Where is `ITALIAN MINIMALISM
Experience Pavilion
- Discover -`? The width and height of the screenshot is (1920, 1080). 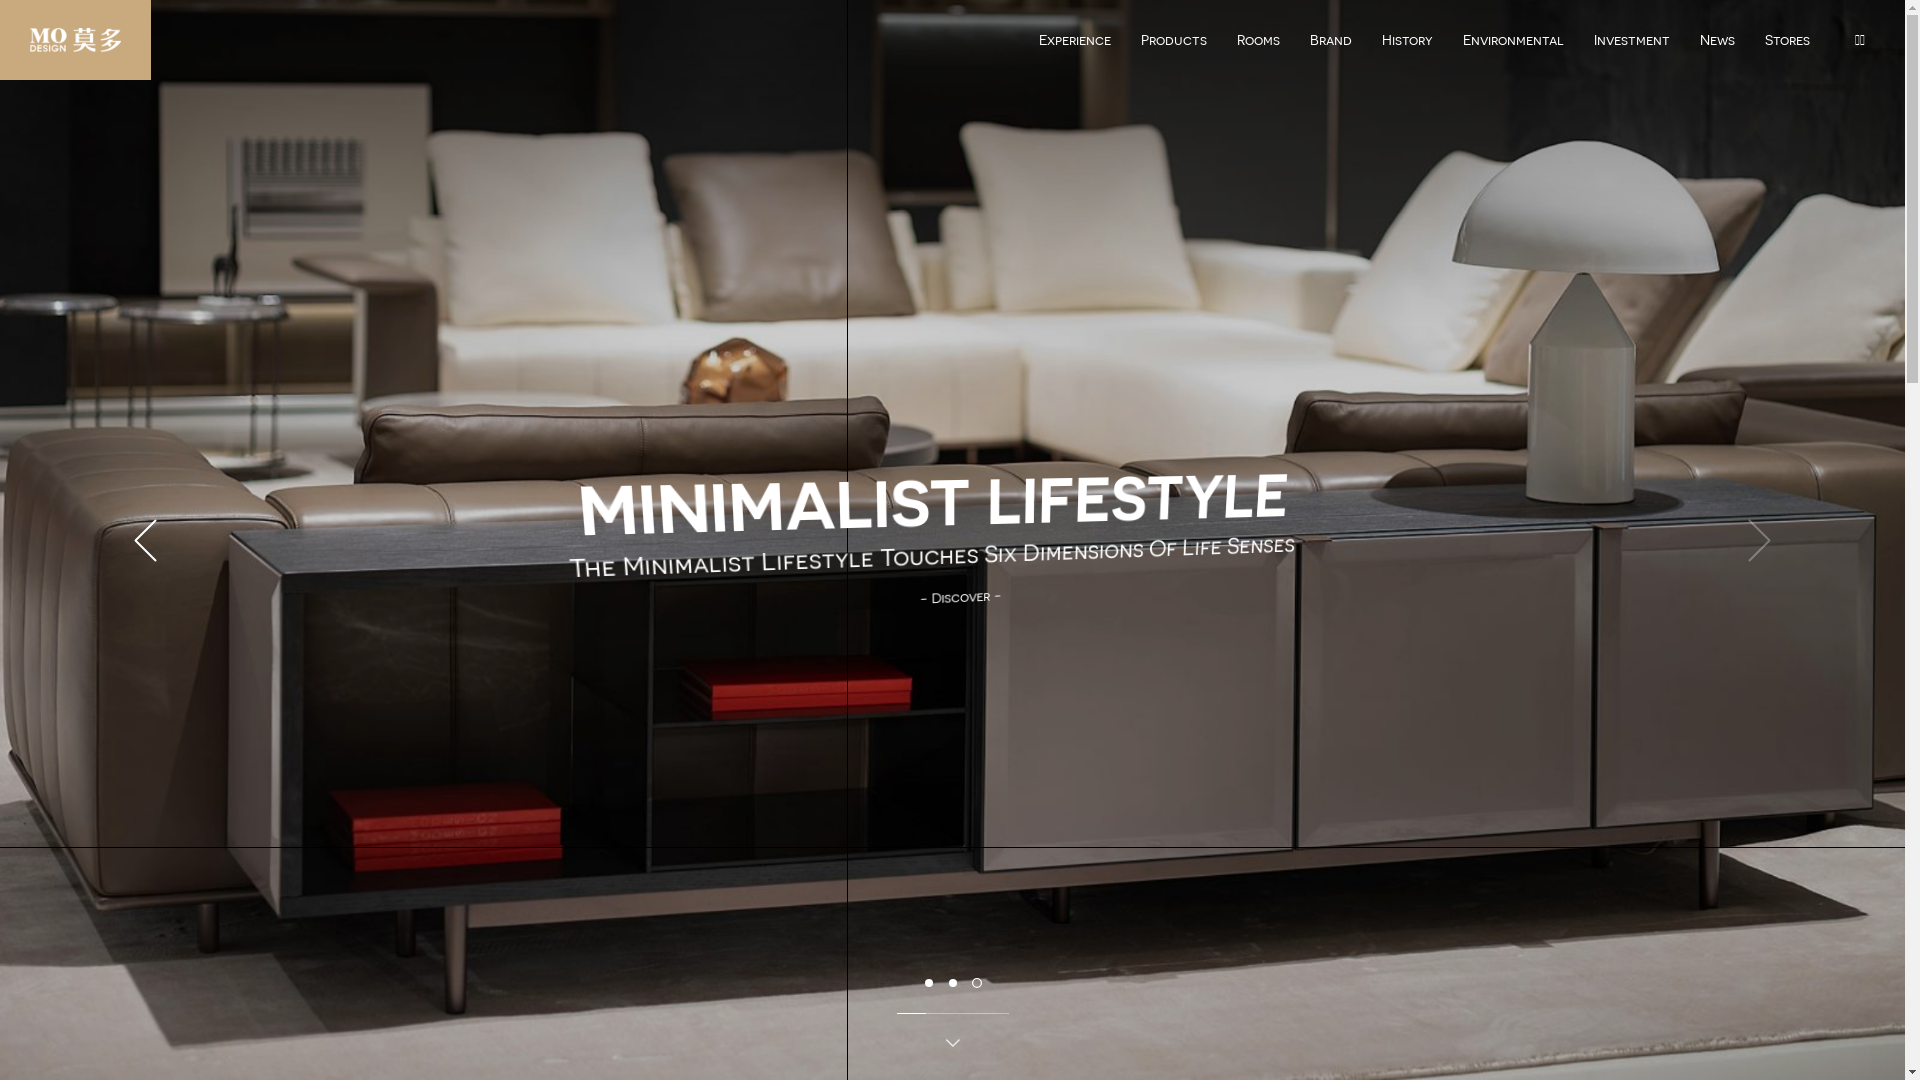
ITALIAN MINIMALISM
Experience Pavilion
- Discover - is located at coordinates (940, 556).